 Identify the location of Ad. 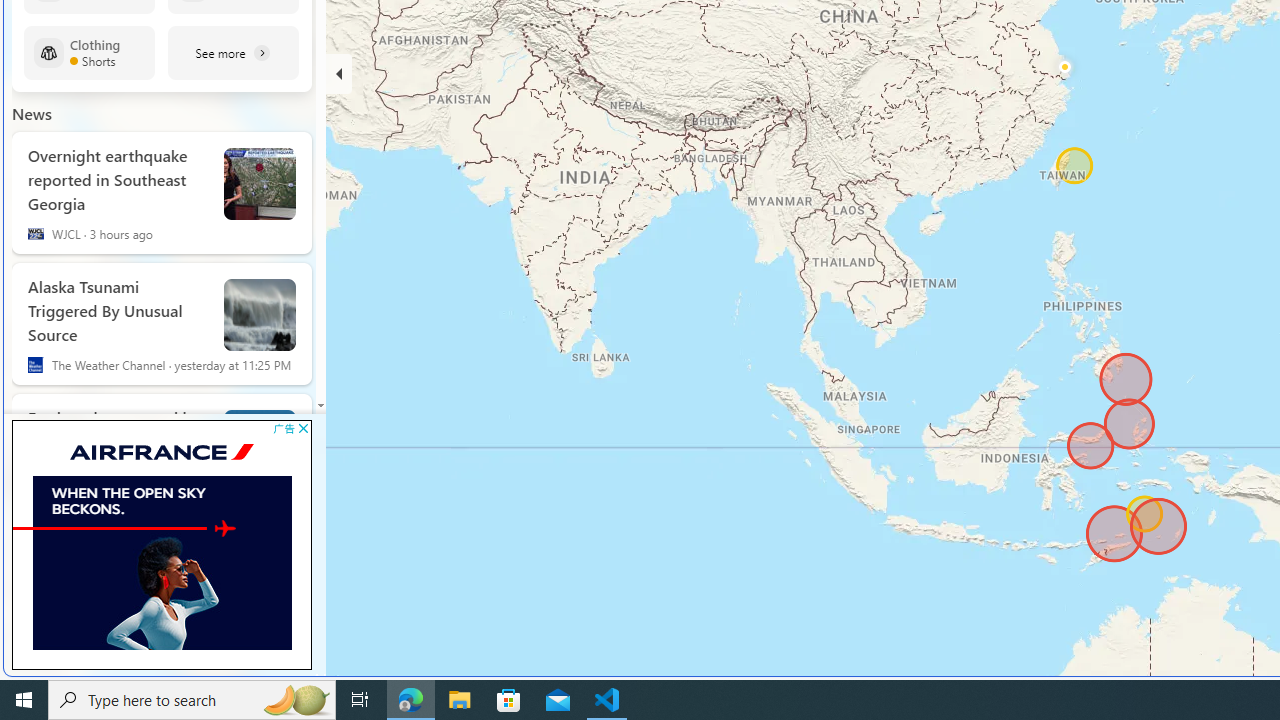
(320, 676).